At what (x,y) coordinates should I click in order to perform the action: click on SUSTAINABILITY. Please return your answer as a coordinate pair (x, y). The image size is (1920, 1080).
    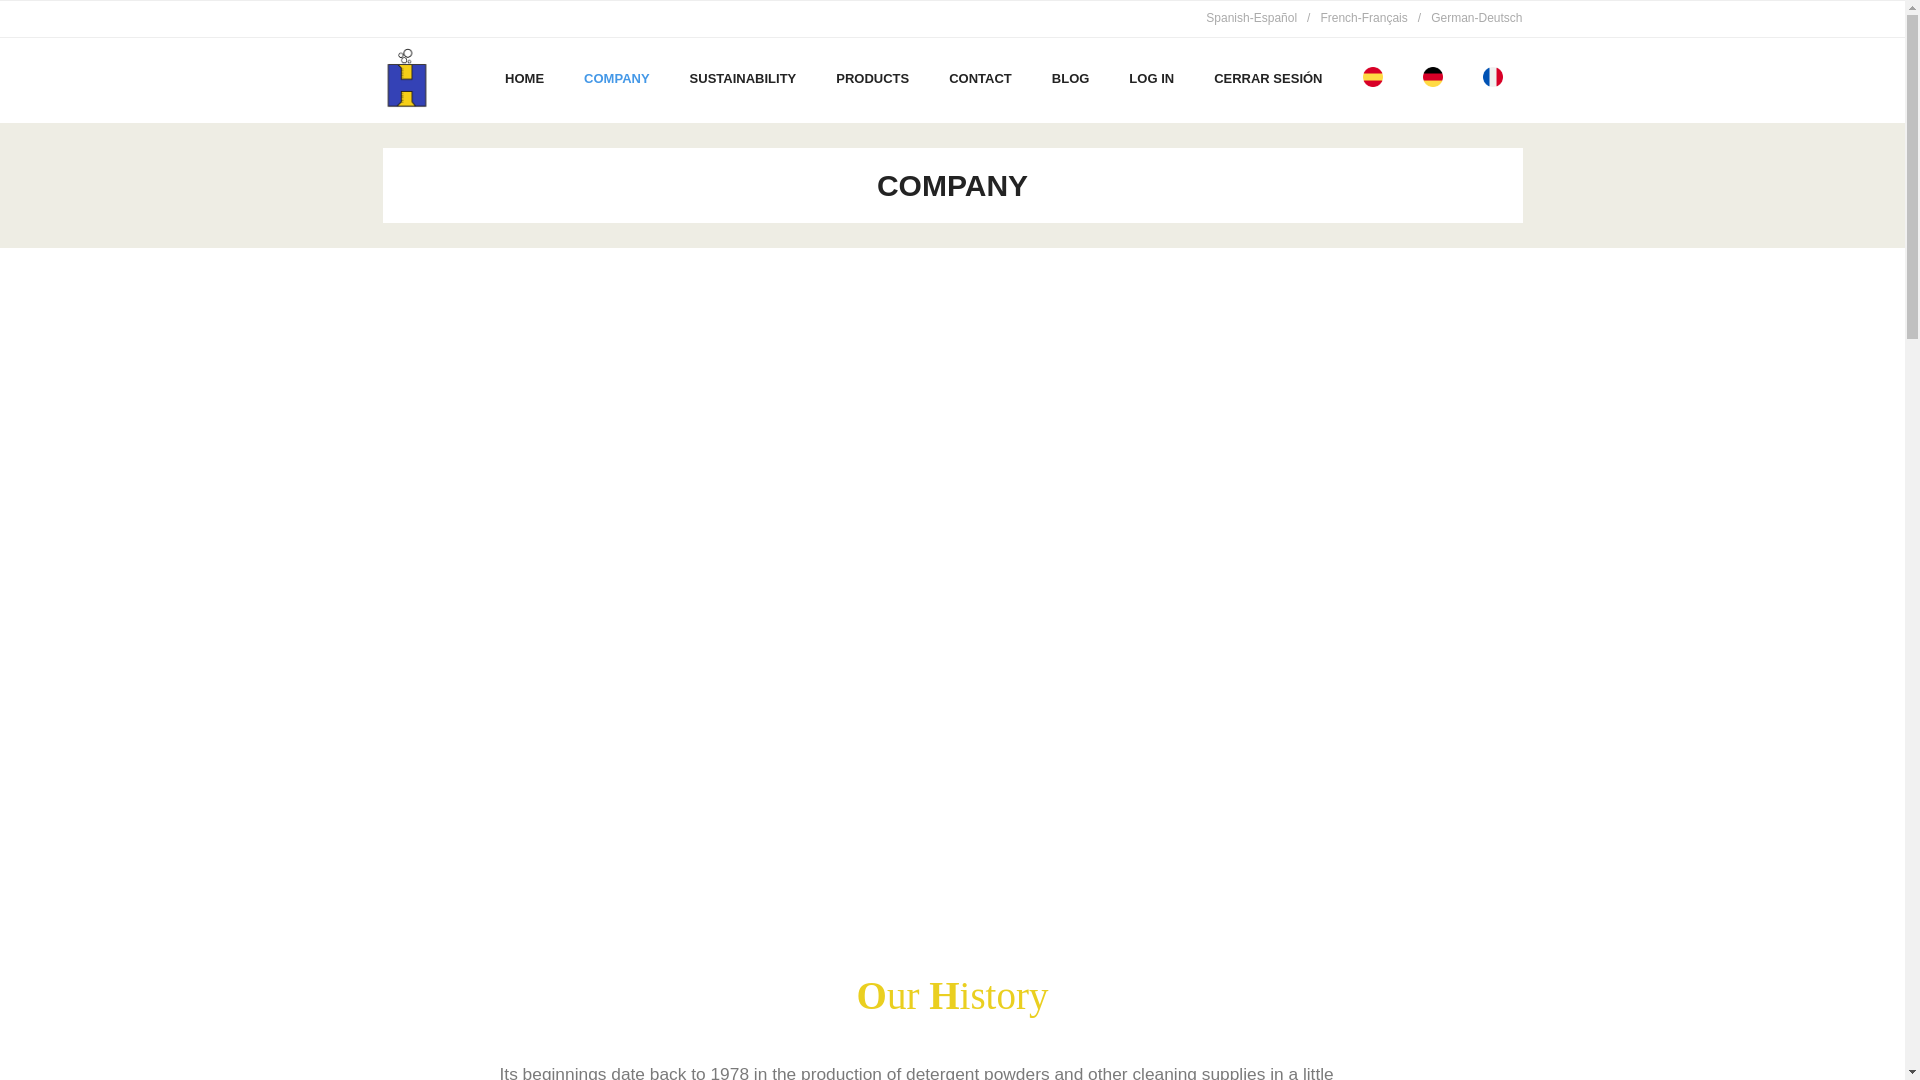
    Looking at the image, I should click on (744, 78).